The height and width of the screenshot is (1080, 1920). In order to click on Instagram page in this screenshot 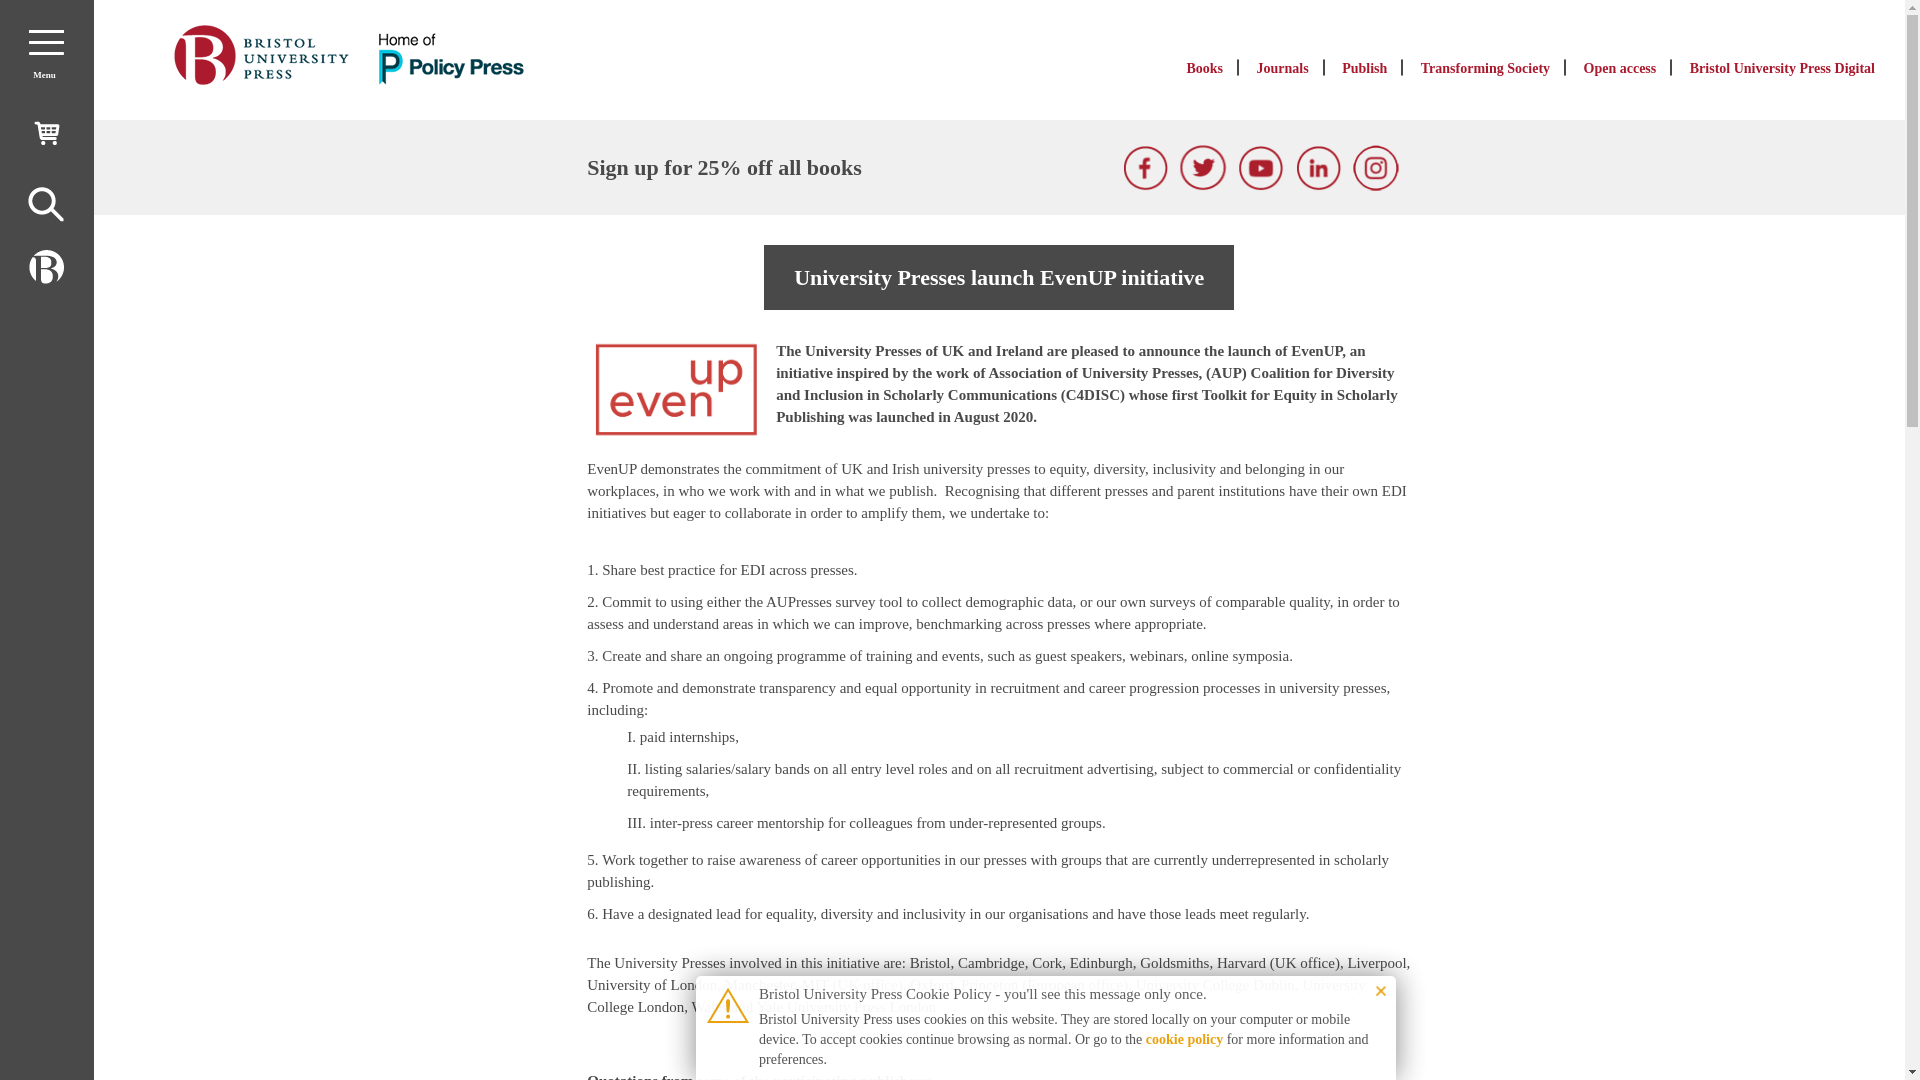, I will do `click(1376, 168)`.